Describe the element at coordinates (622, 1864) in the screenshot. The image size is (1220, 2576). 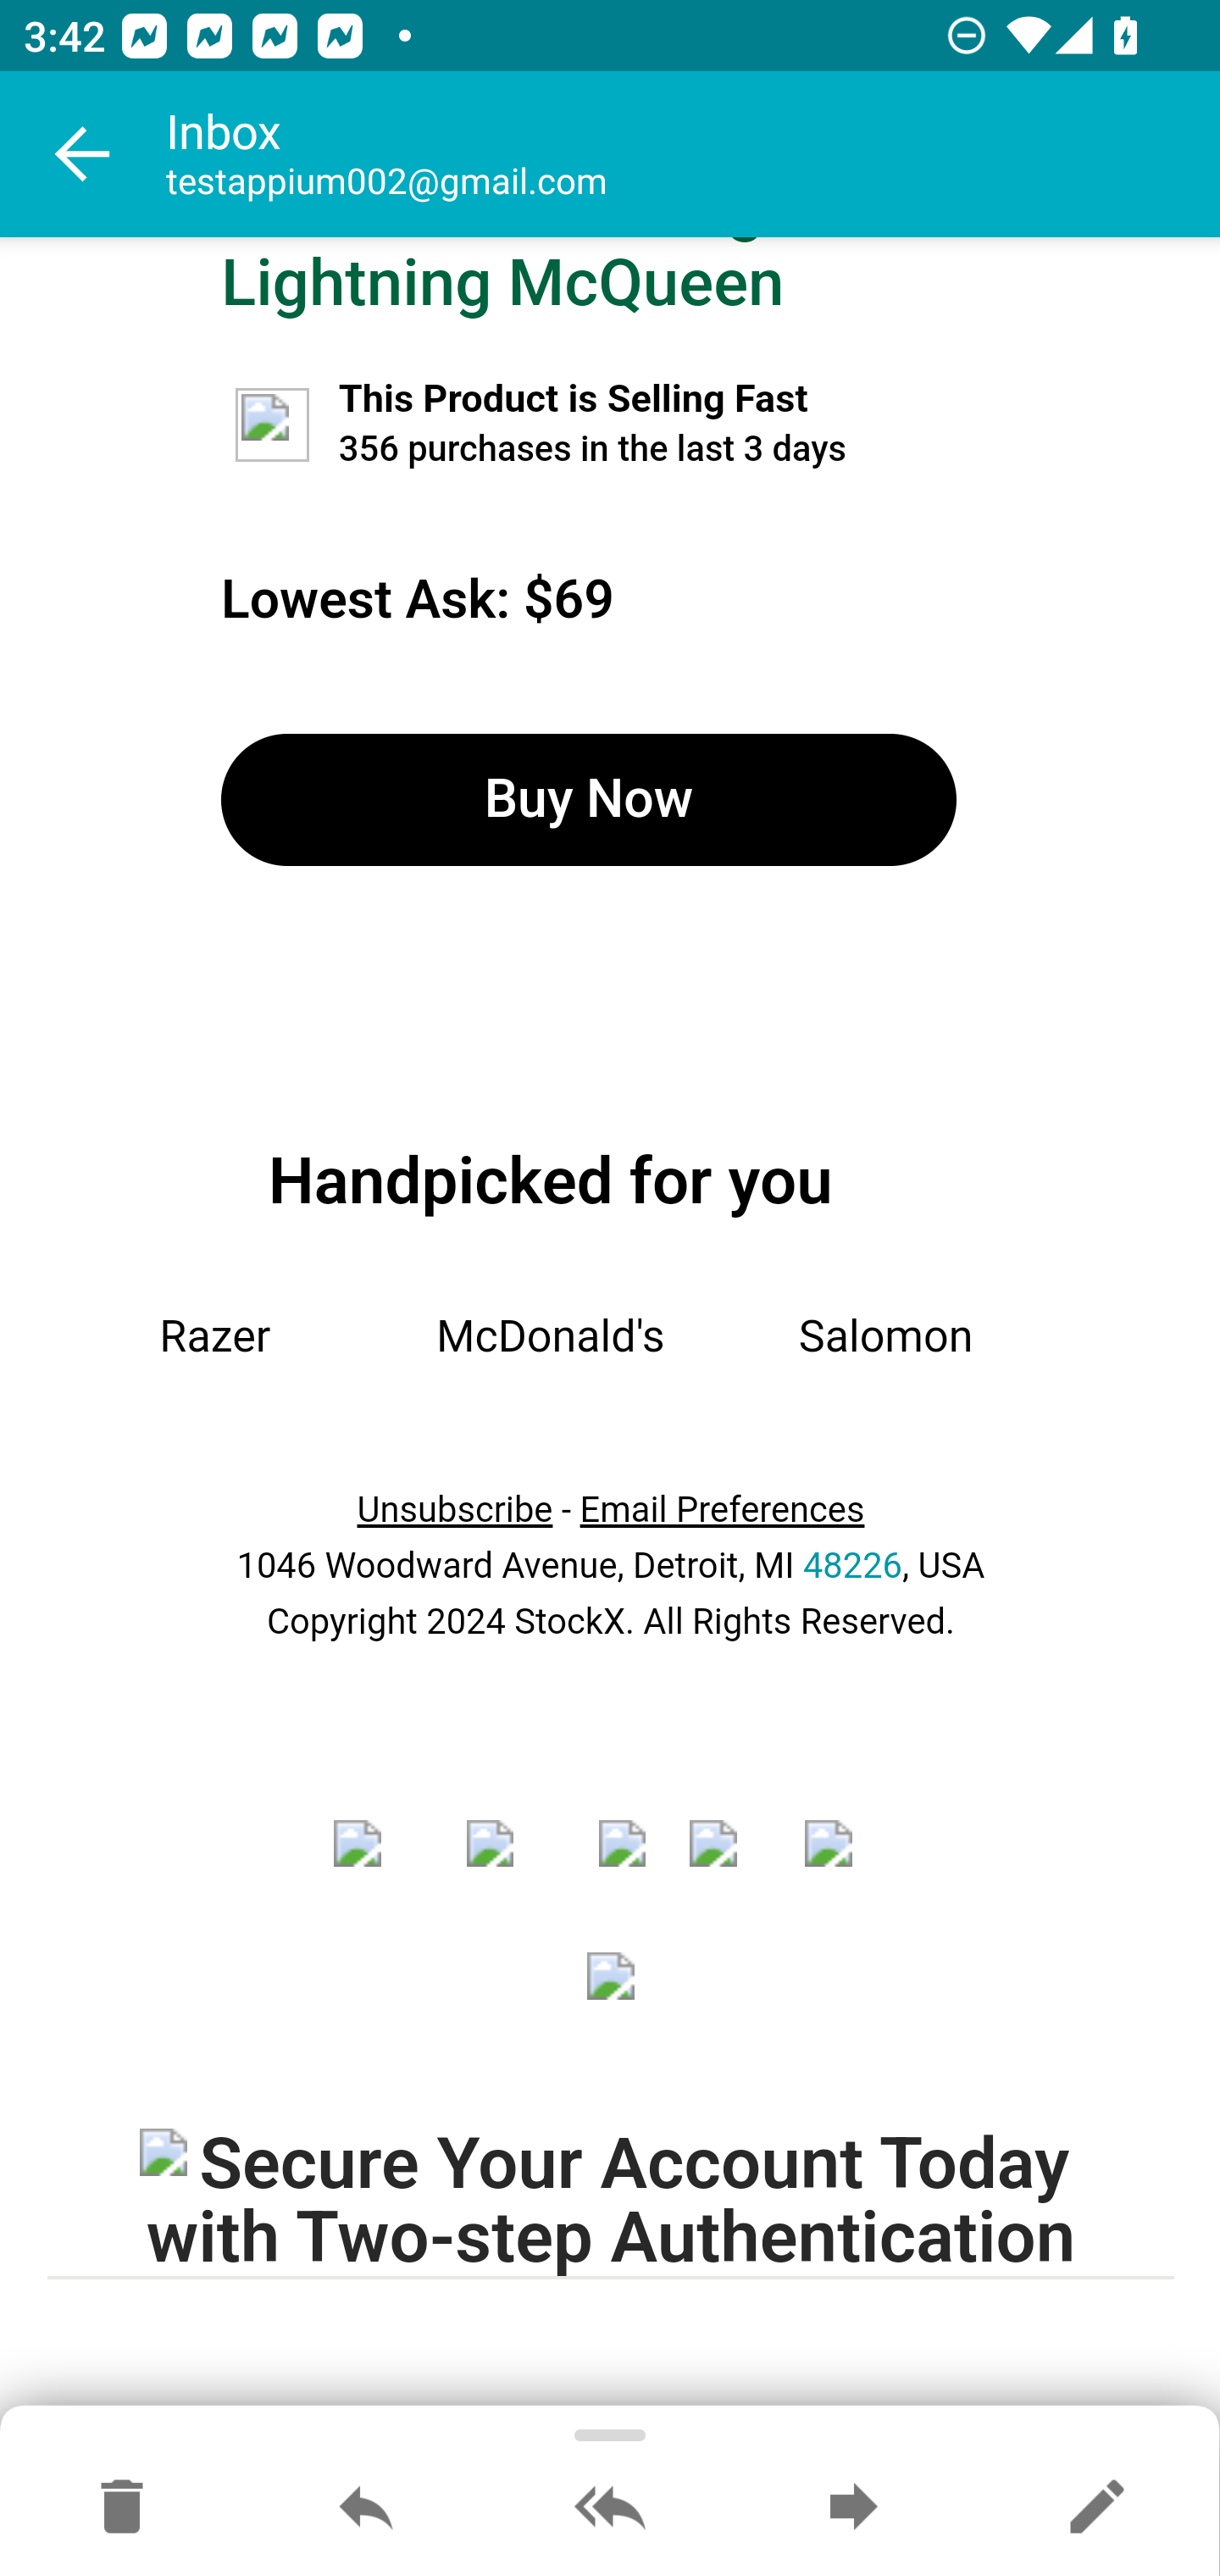
I see `instagram` at that location.